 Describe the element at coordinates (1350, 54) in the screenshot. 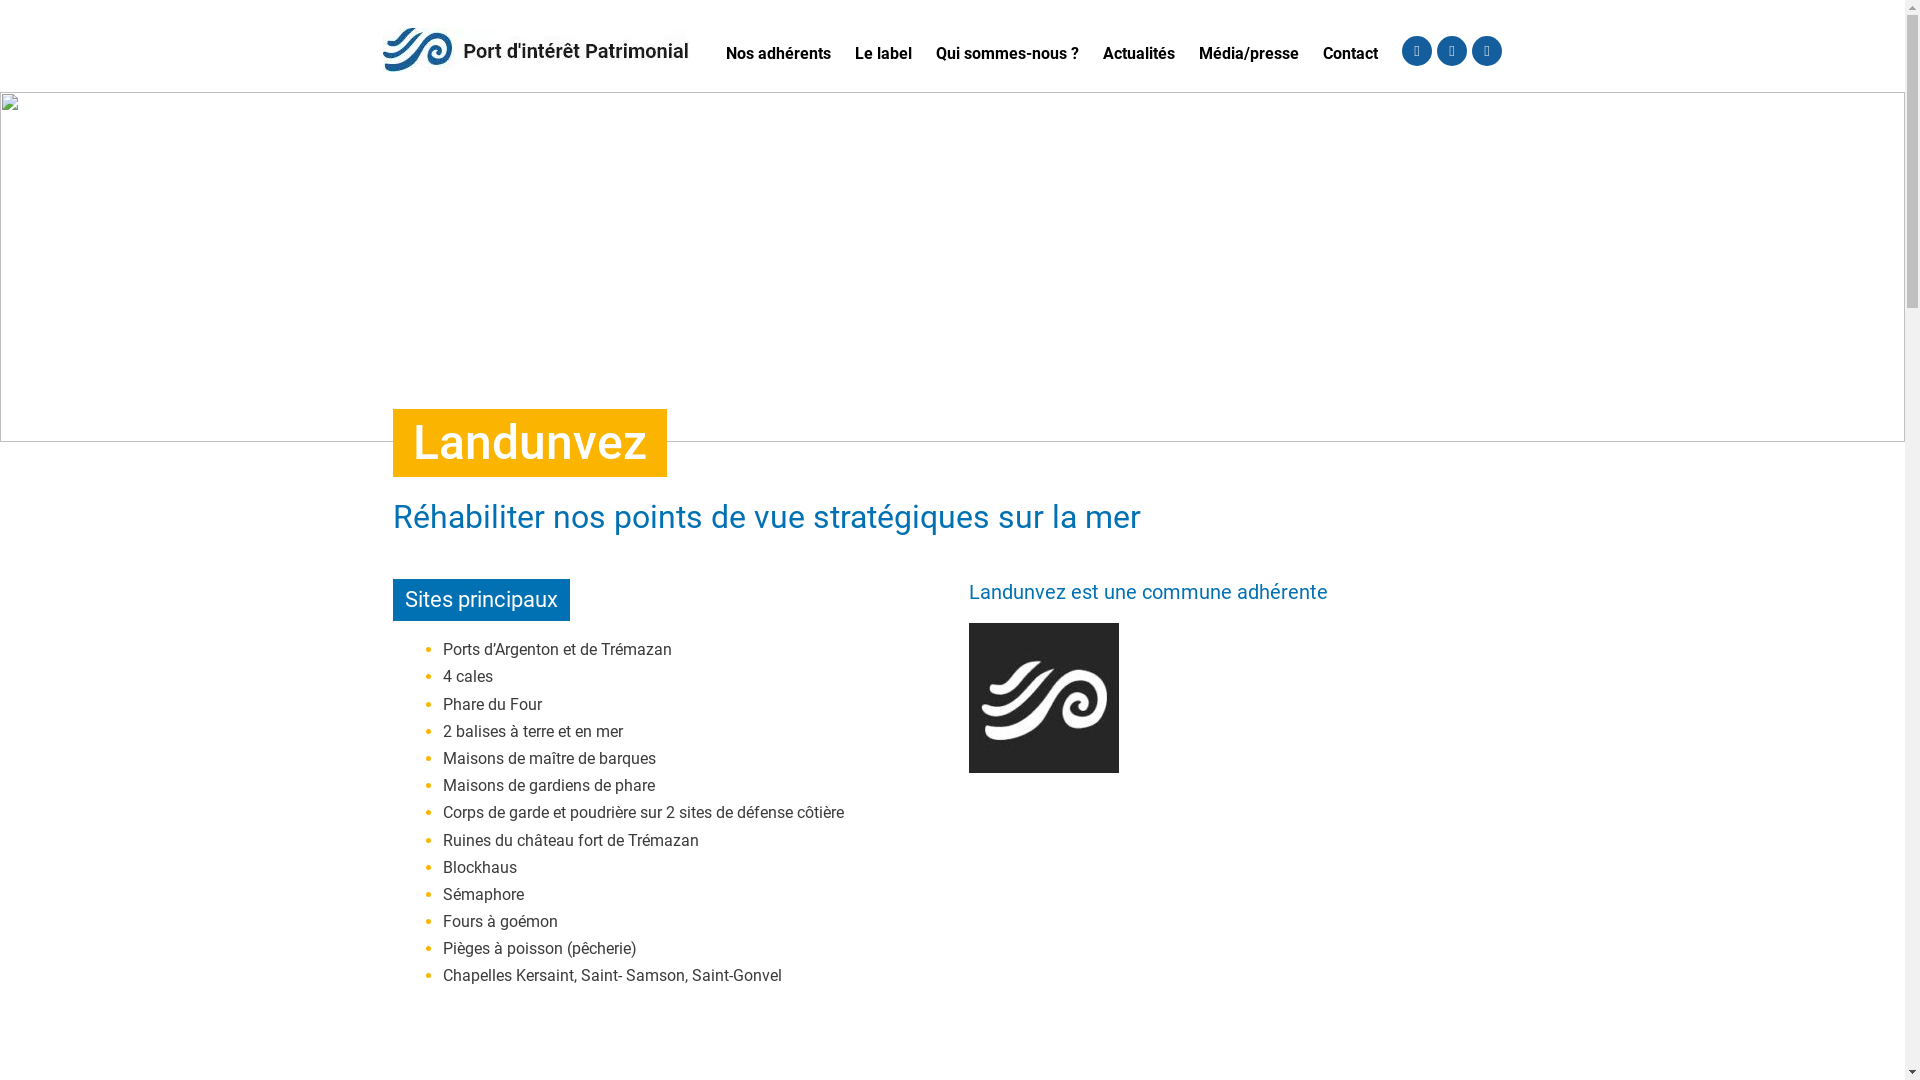

I see `Contact` at that location.